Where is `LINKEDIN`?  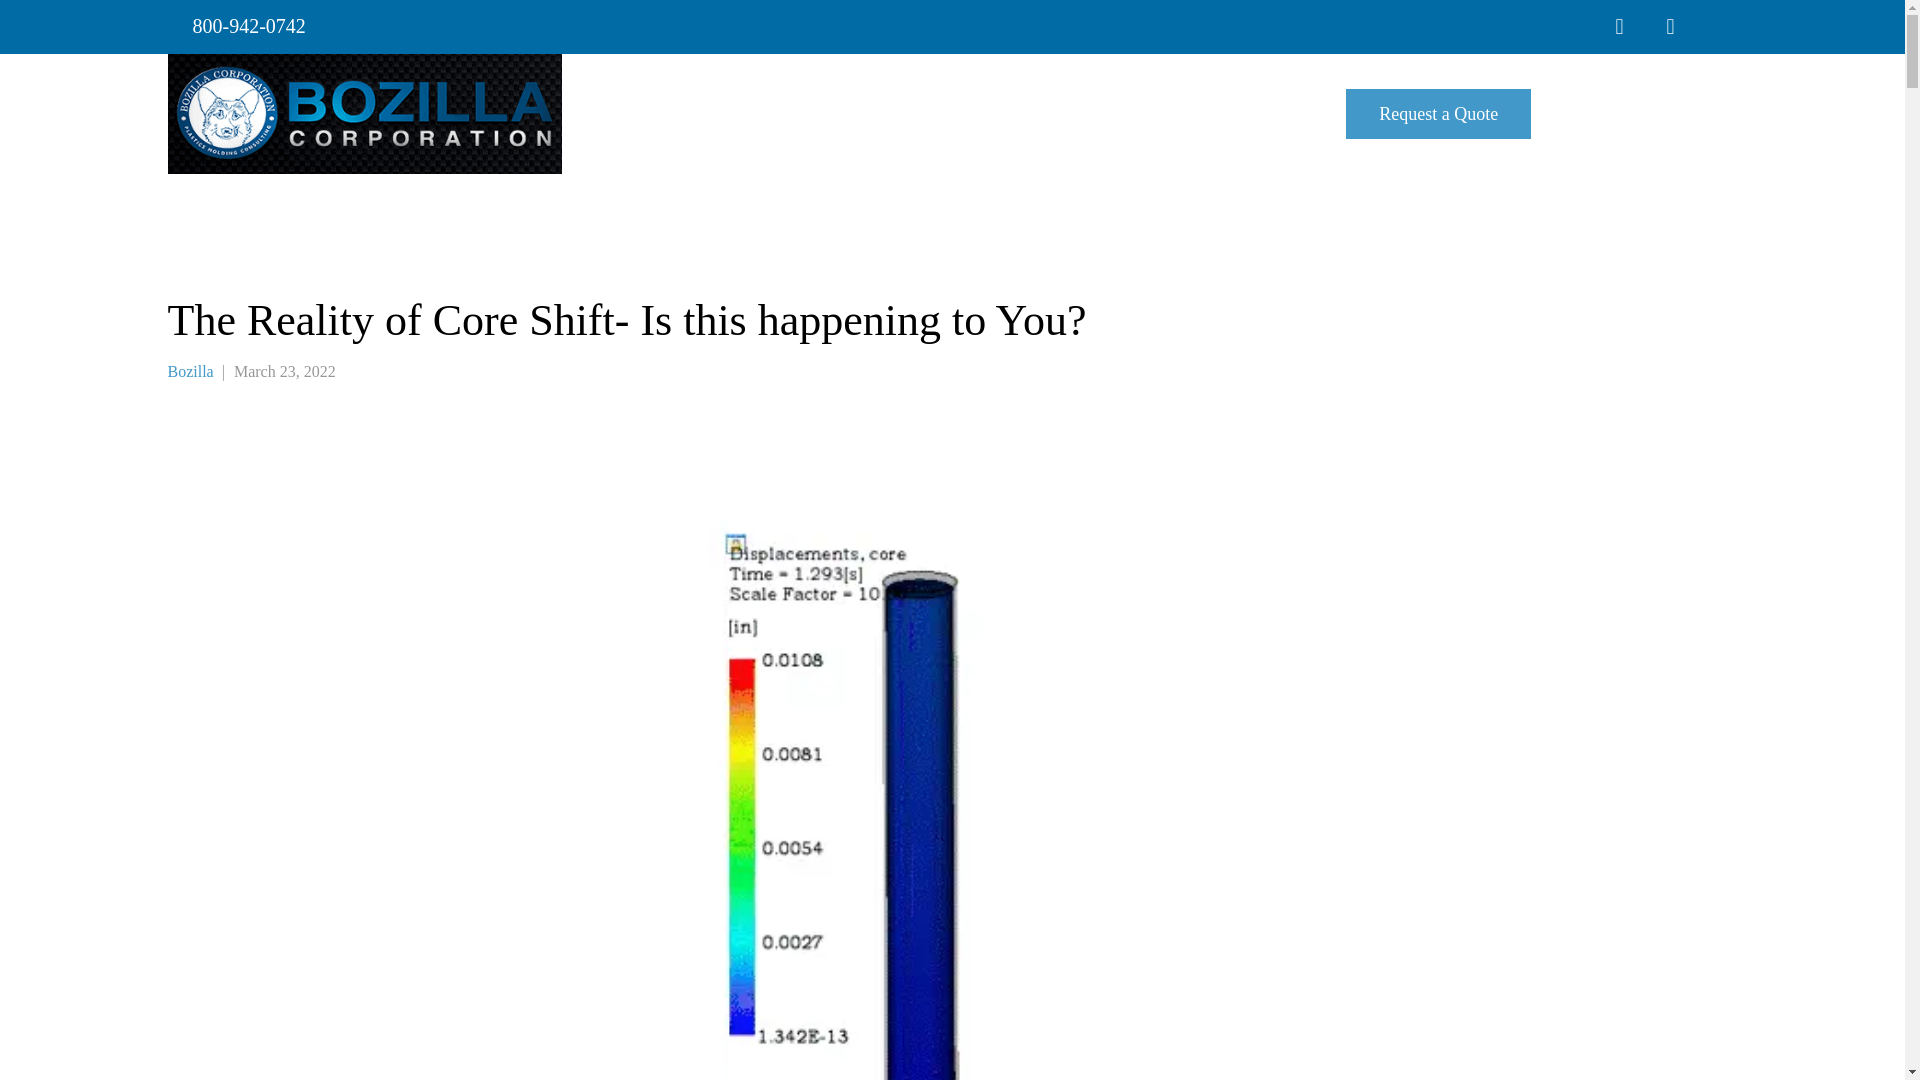 LINKEDIN is located at coordinates (1669, 39).